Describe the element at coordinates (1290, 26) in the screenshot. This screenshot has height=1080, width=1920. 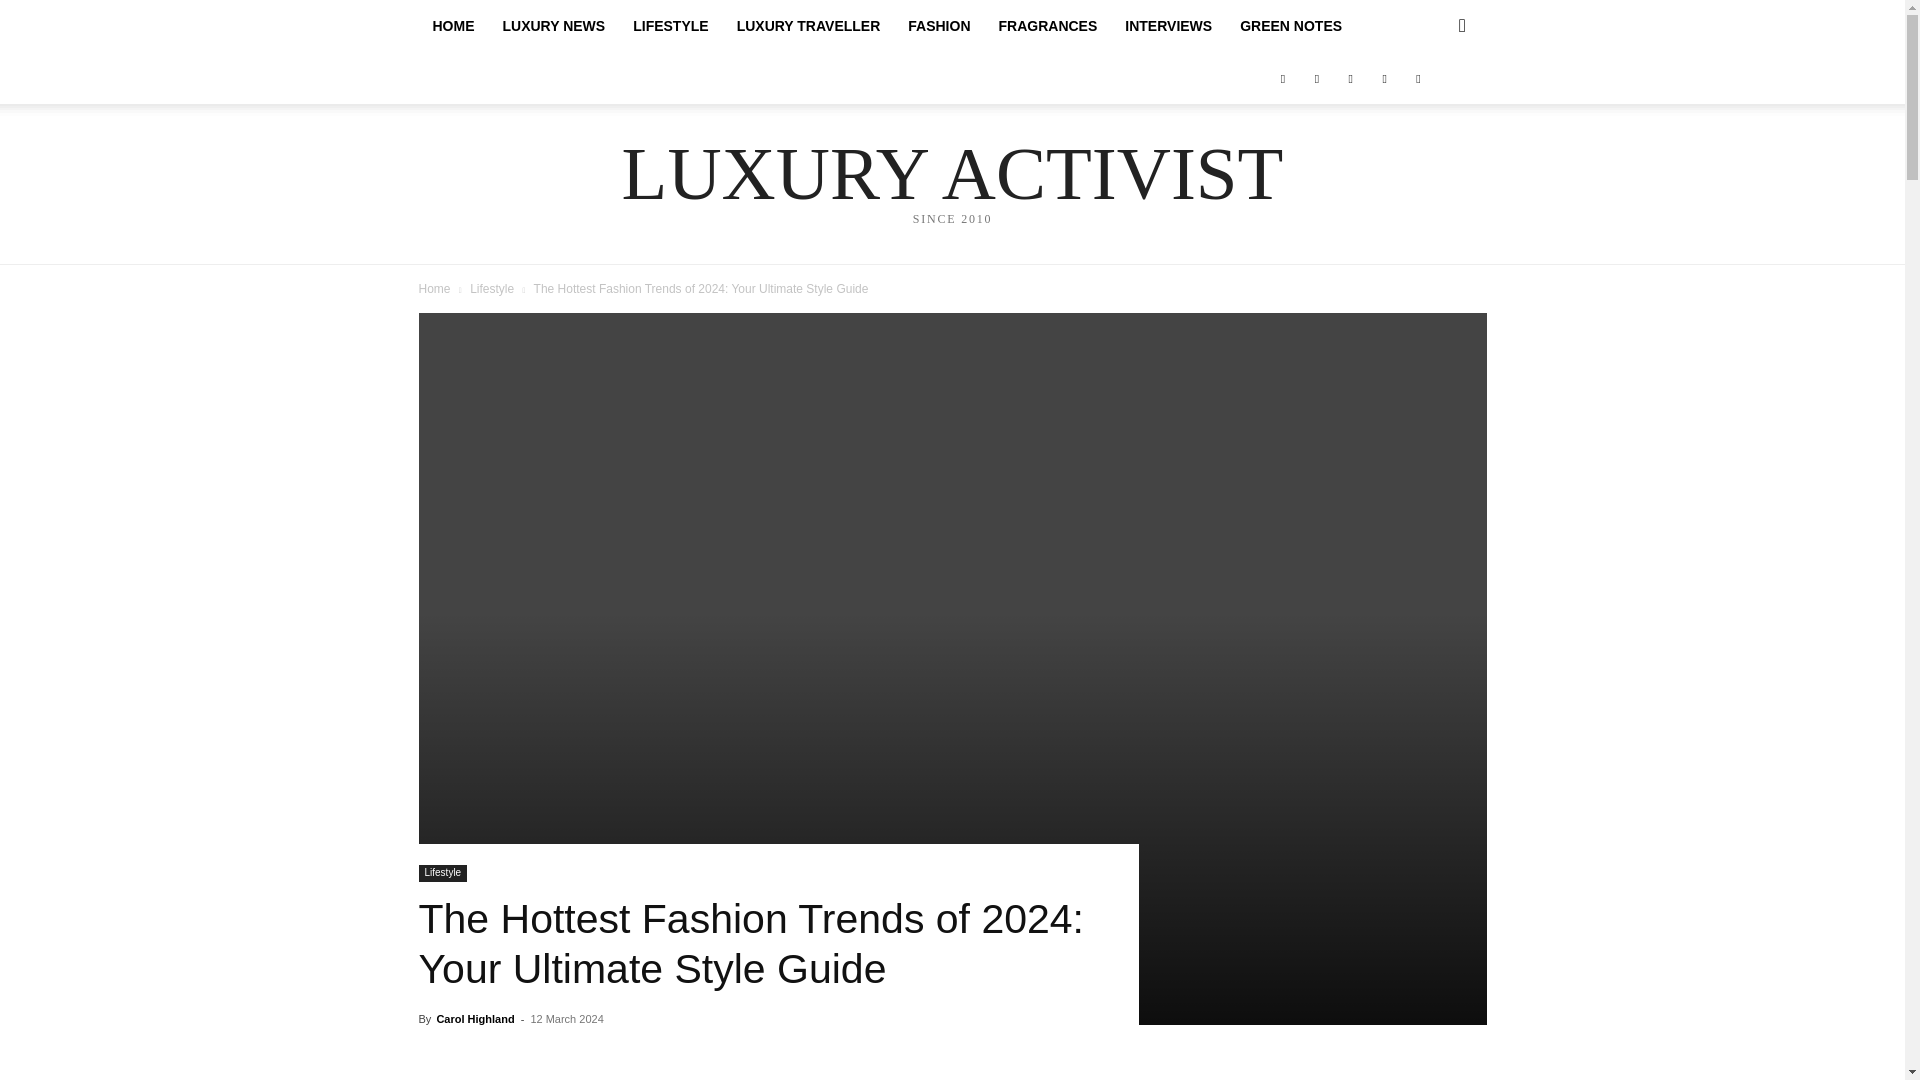
I see `GREEN NOTES` at that location.